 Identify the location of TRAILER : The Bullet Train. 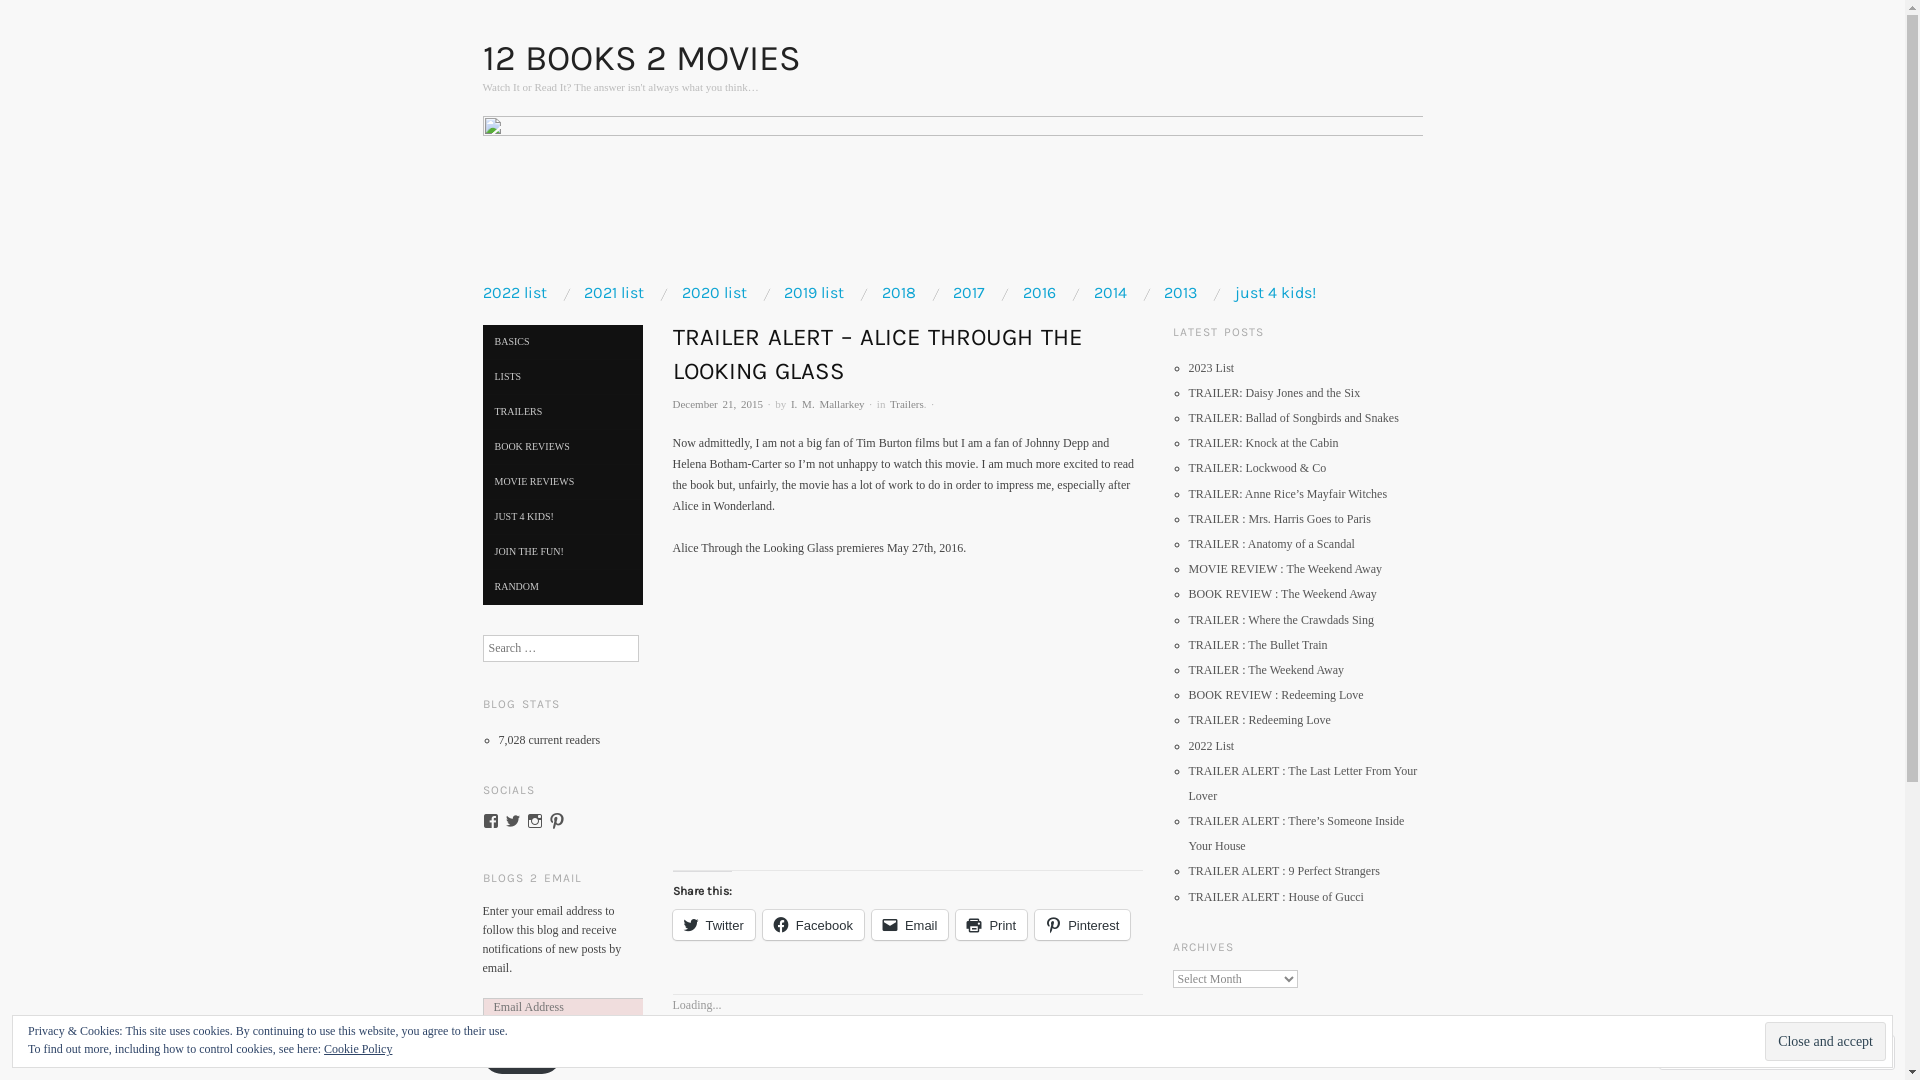
(1258, 645).